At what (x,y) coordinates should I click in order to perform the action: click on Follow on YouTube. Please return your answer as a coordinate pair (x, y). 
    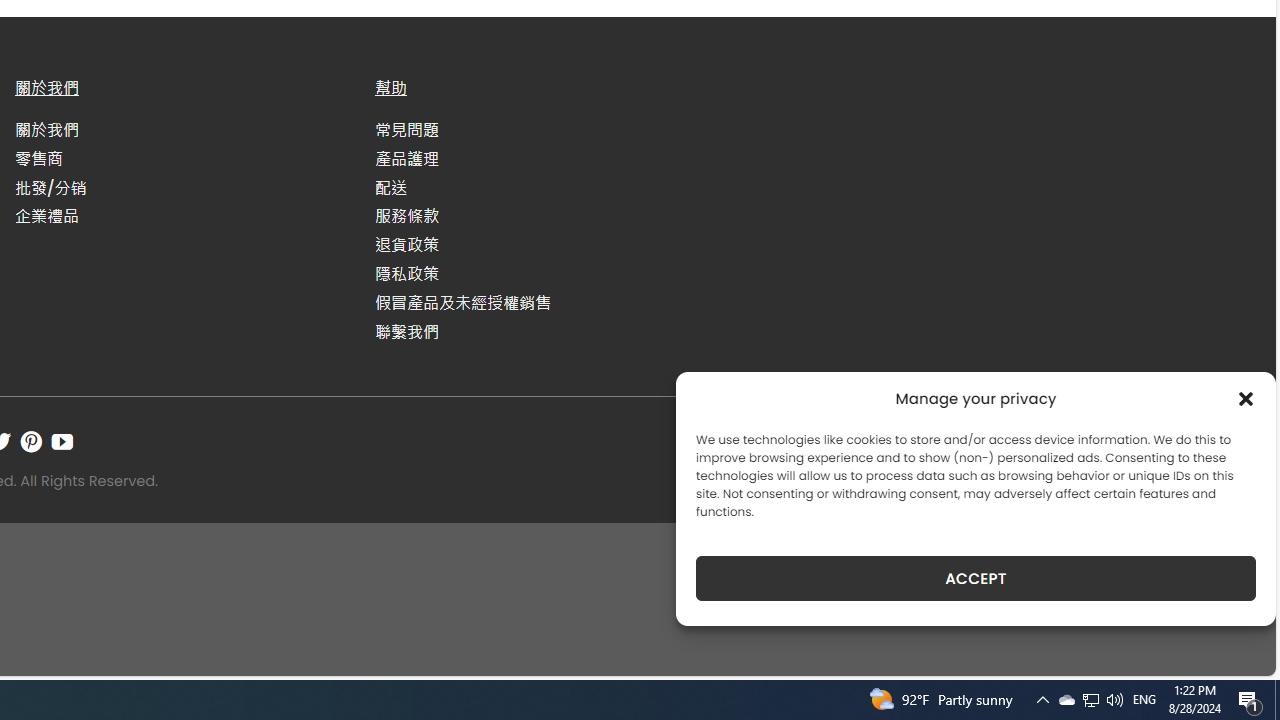
    Looking at the image, I should click on (62, 441).